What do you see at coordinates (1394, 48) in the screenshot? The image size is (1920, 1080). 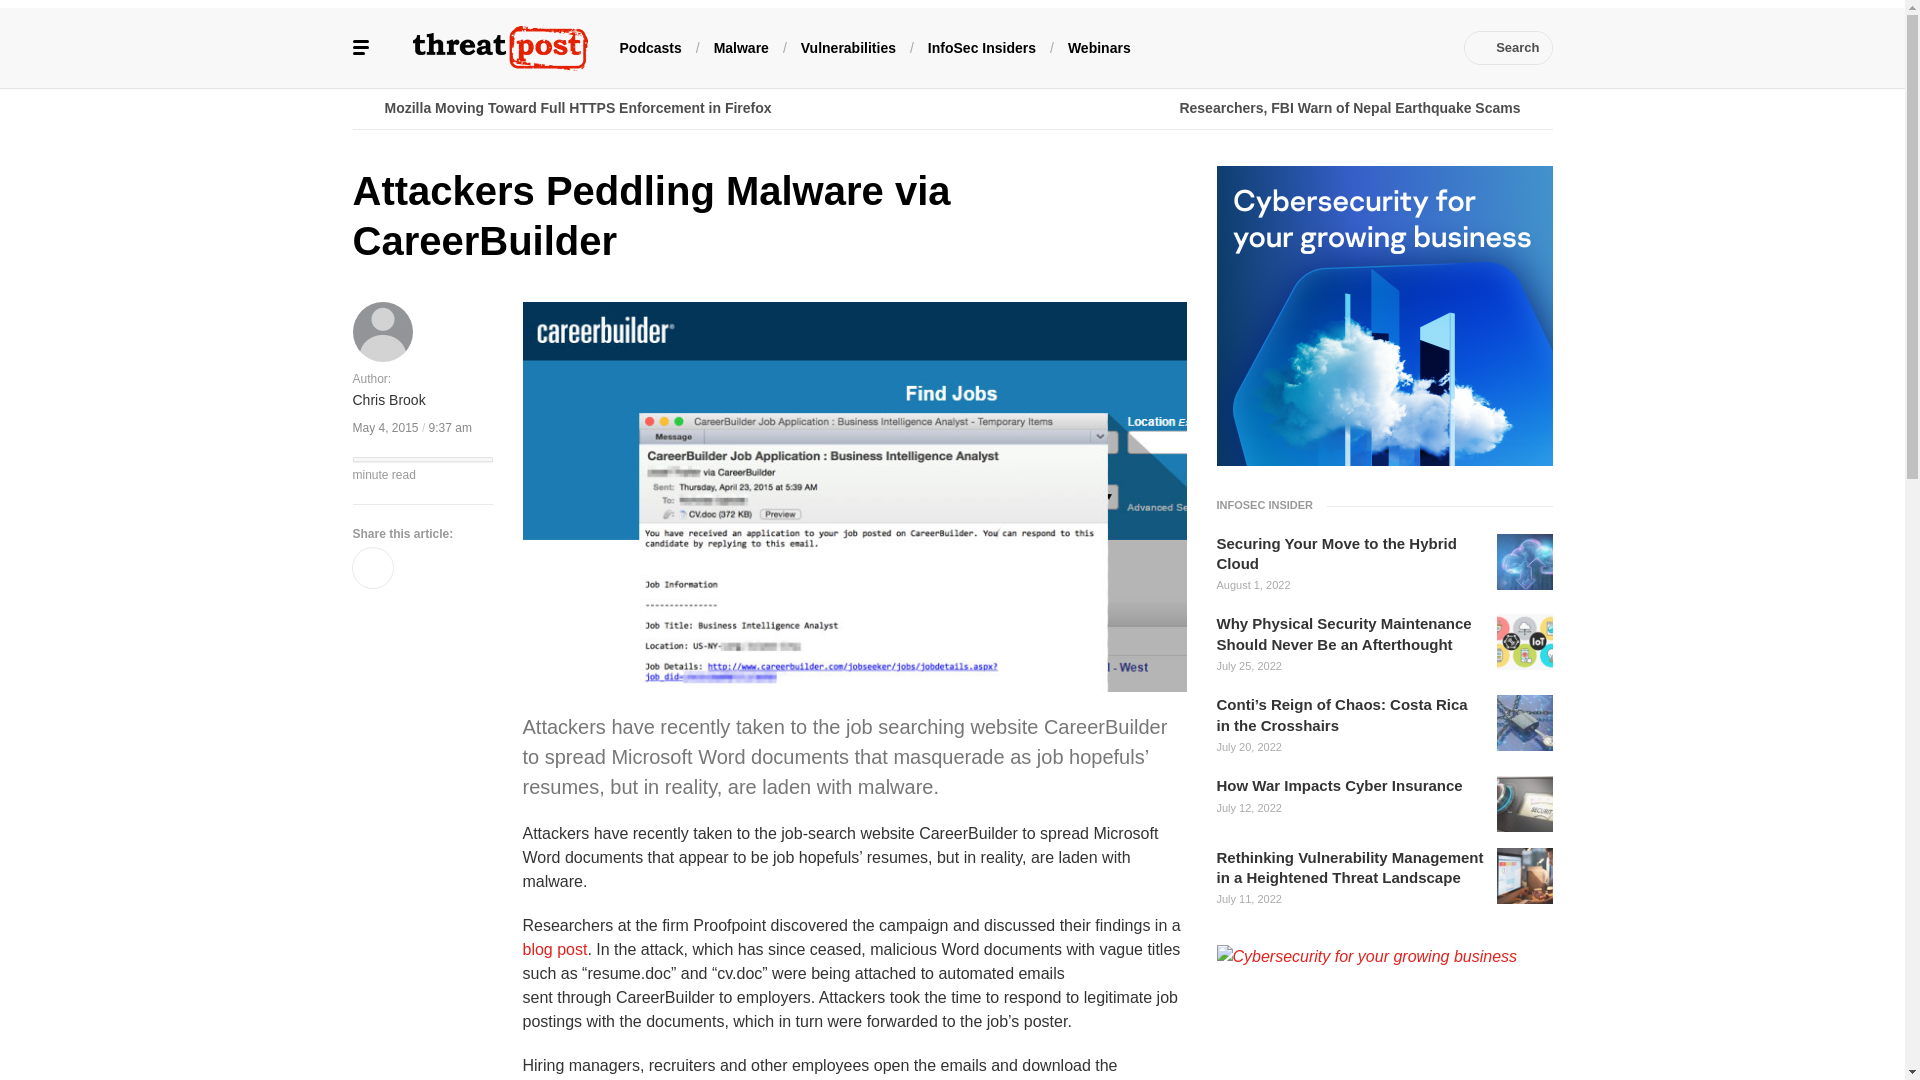 I see `Instagram` at bounding box center [1394, 48].